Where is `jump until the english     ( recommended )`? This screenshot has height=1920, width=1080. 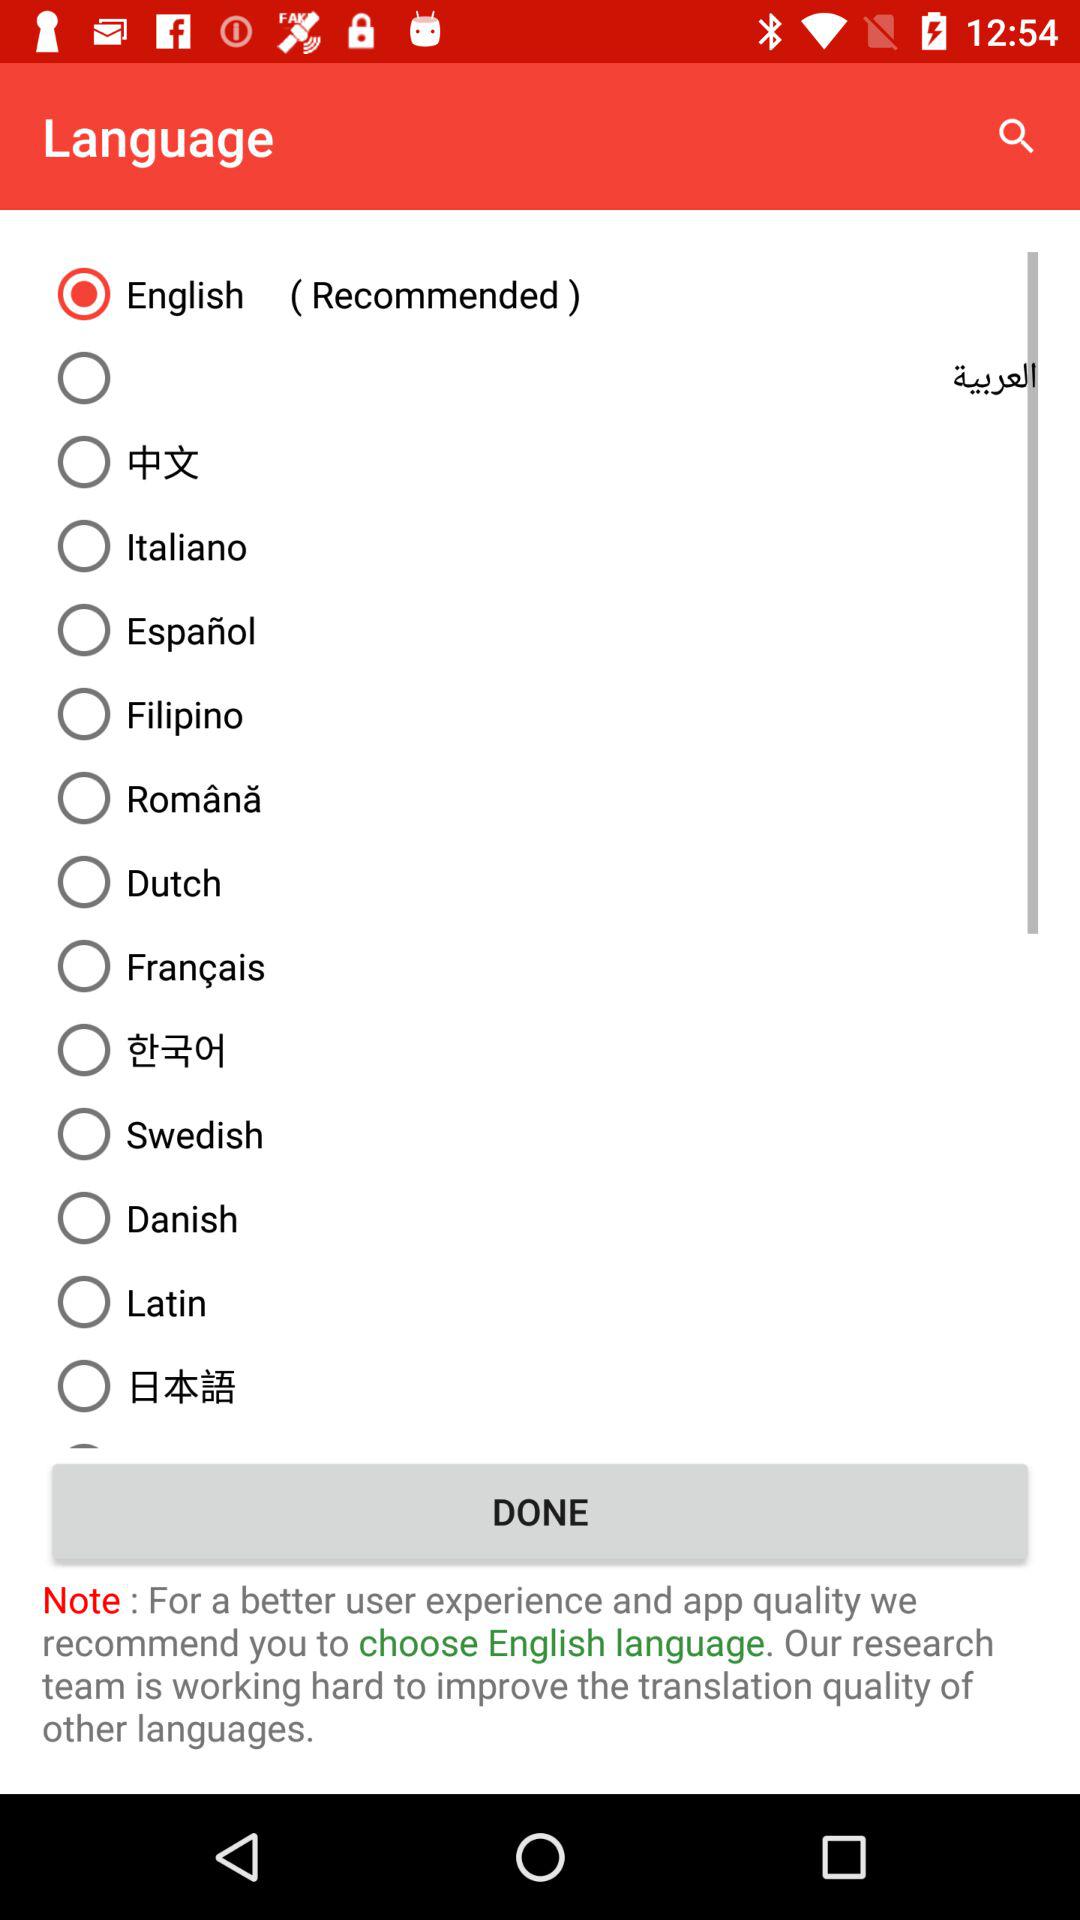 jump until the english     ( recommended ) is located at coordinates (540, 293).